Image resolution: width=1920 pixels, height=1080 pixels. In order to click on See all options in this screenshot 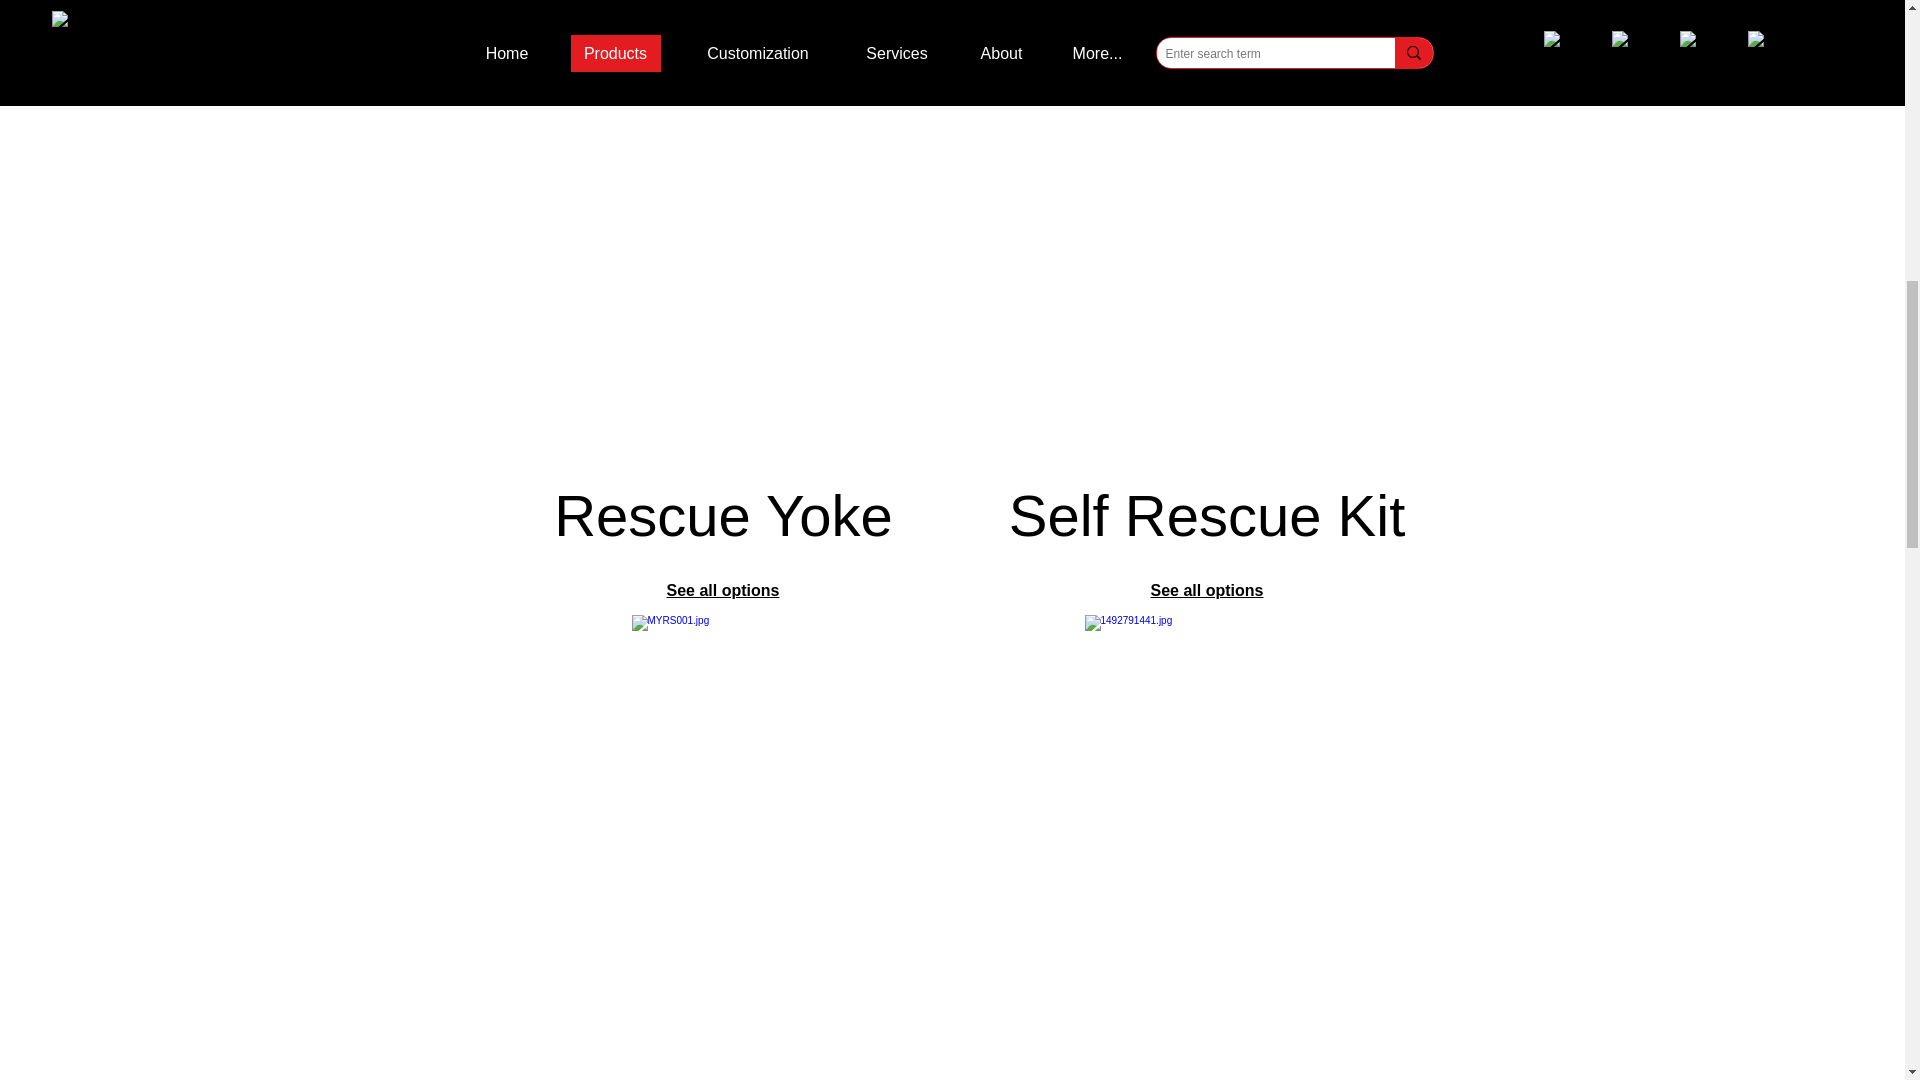, I will do `click(1206, 590)`.